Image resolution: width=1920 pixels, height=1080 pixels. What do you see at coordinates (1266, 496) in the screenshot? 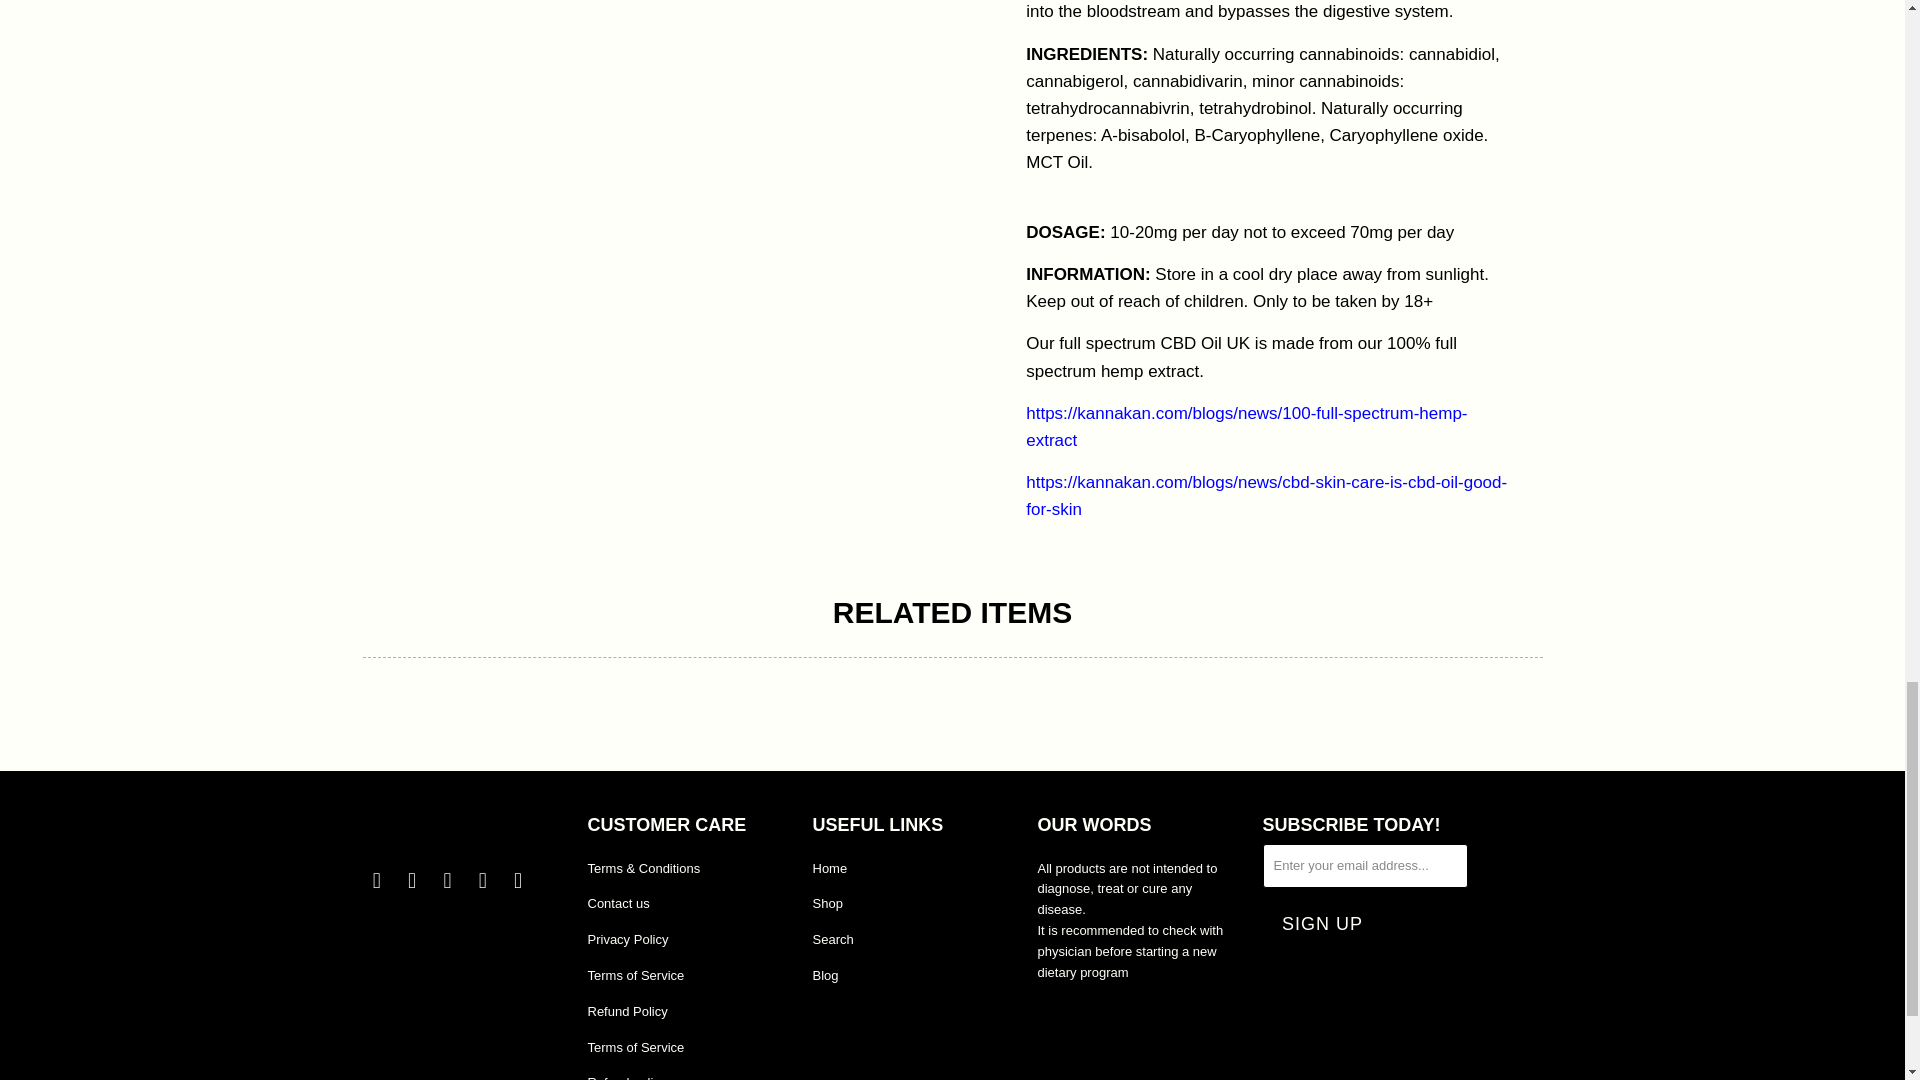
I see `Is CBD oil good for the skin ` at bounding box center [1266, 496].